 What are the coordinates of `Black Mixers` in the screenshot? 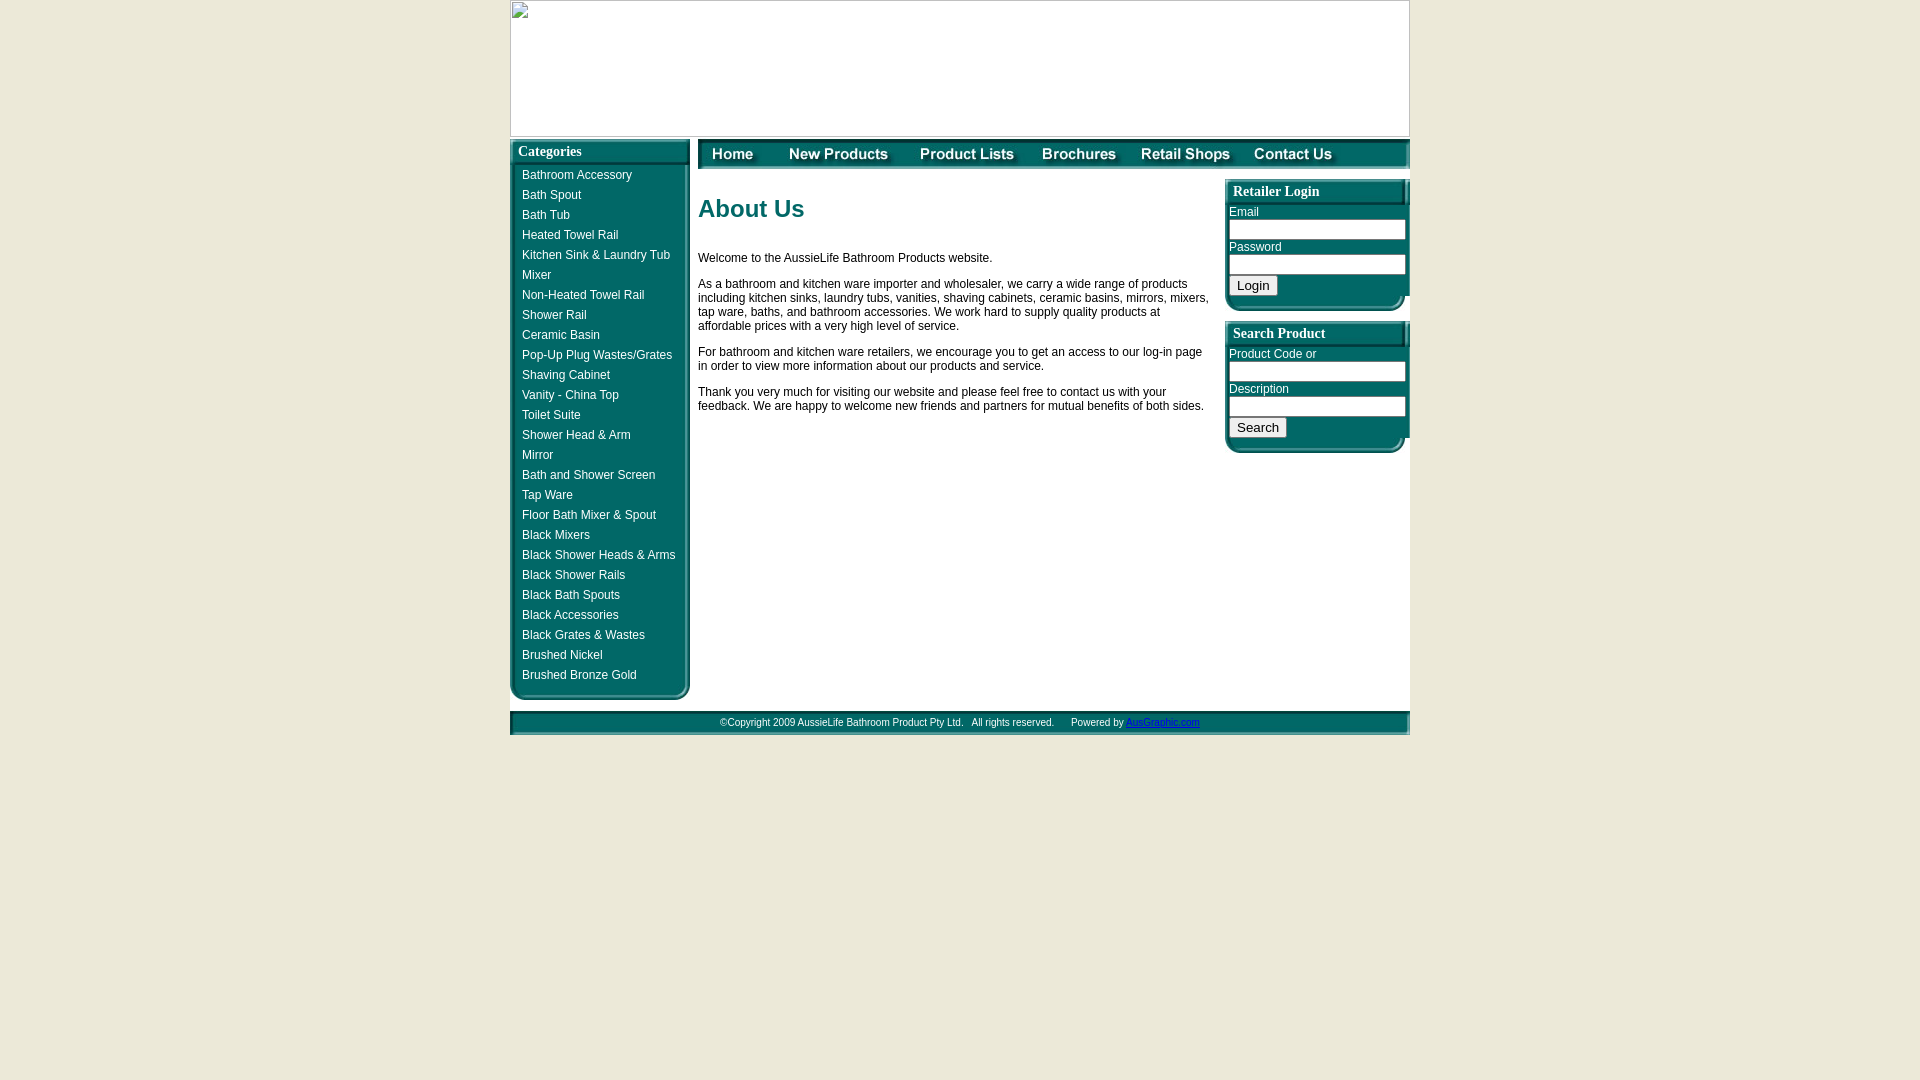 It's located at (554, 535).